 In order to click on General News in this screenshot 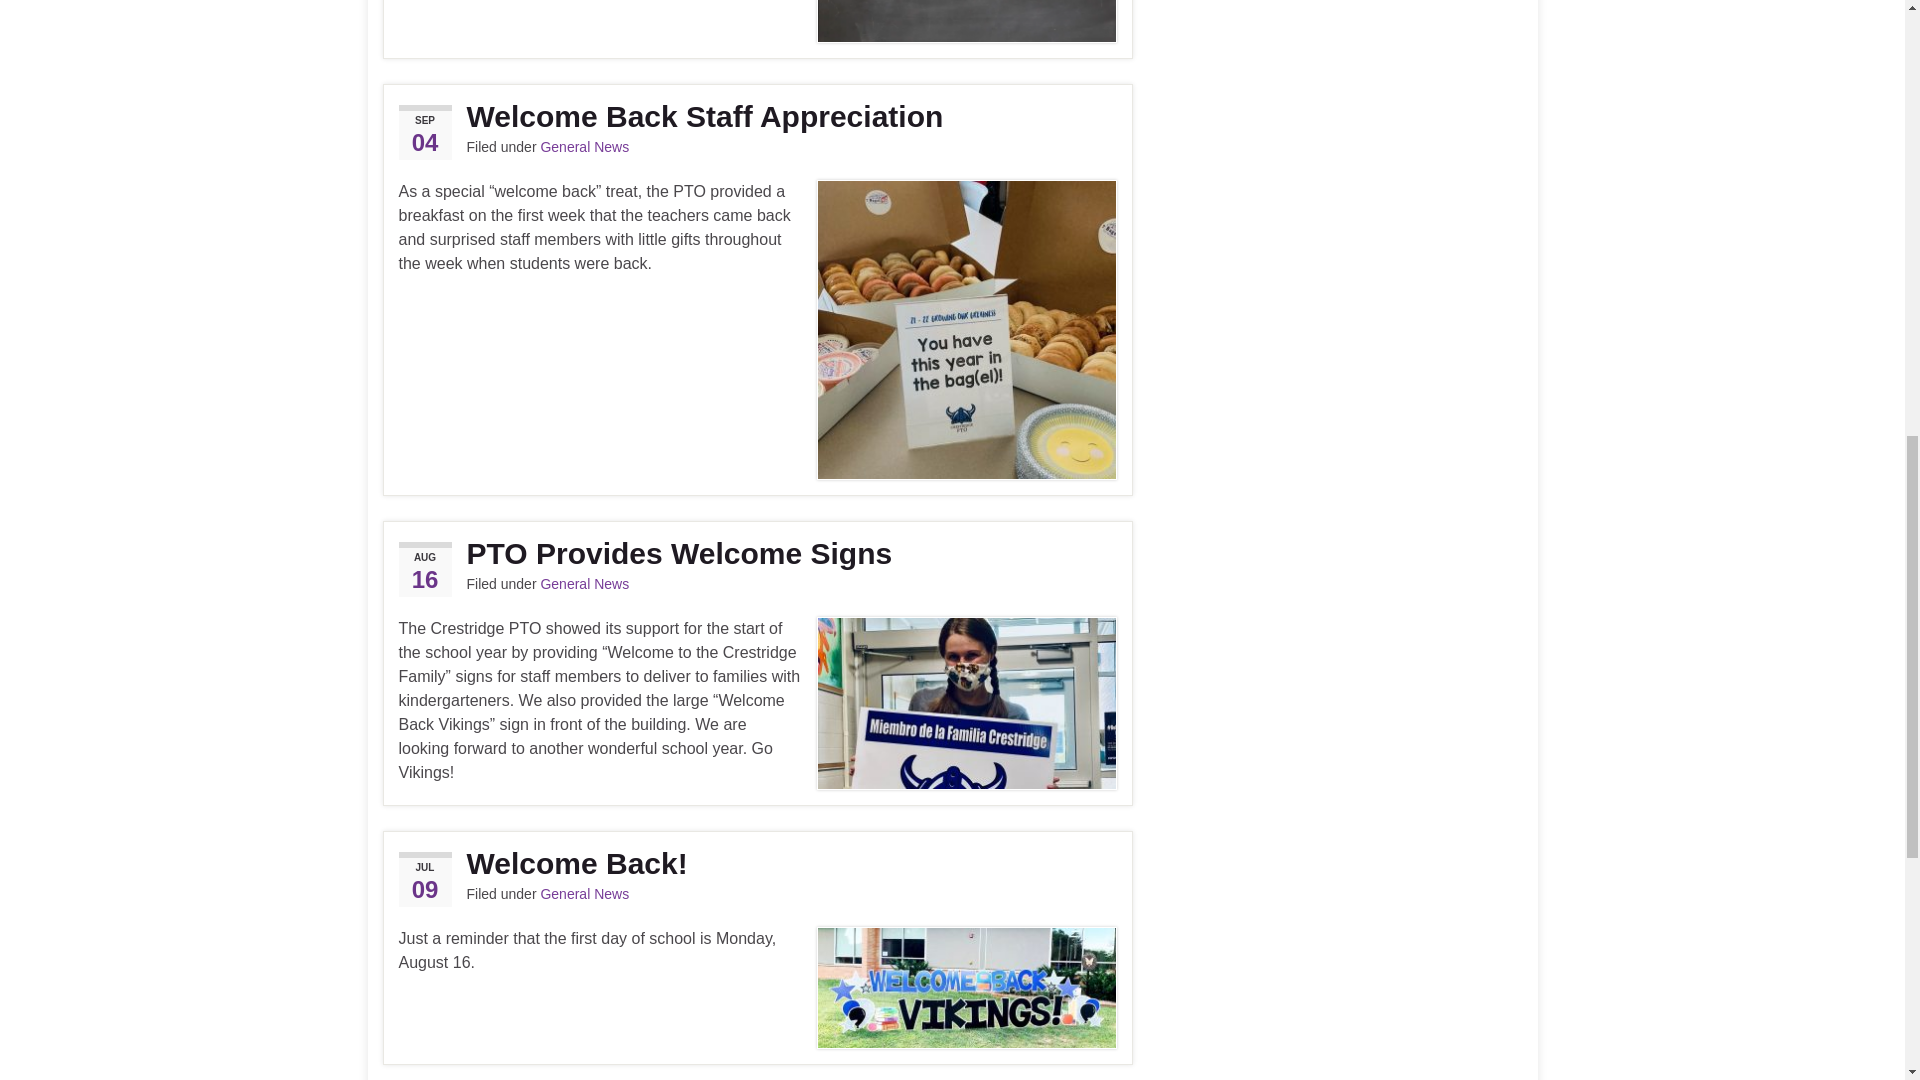, I will do `click(584, 583)`.